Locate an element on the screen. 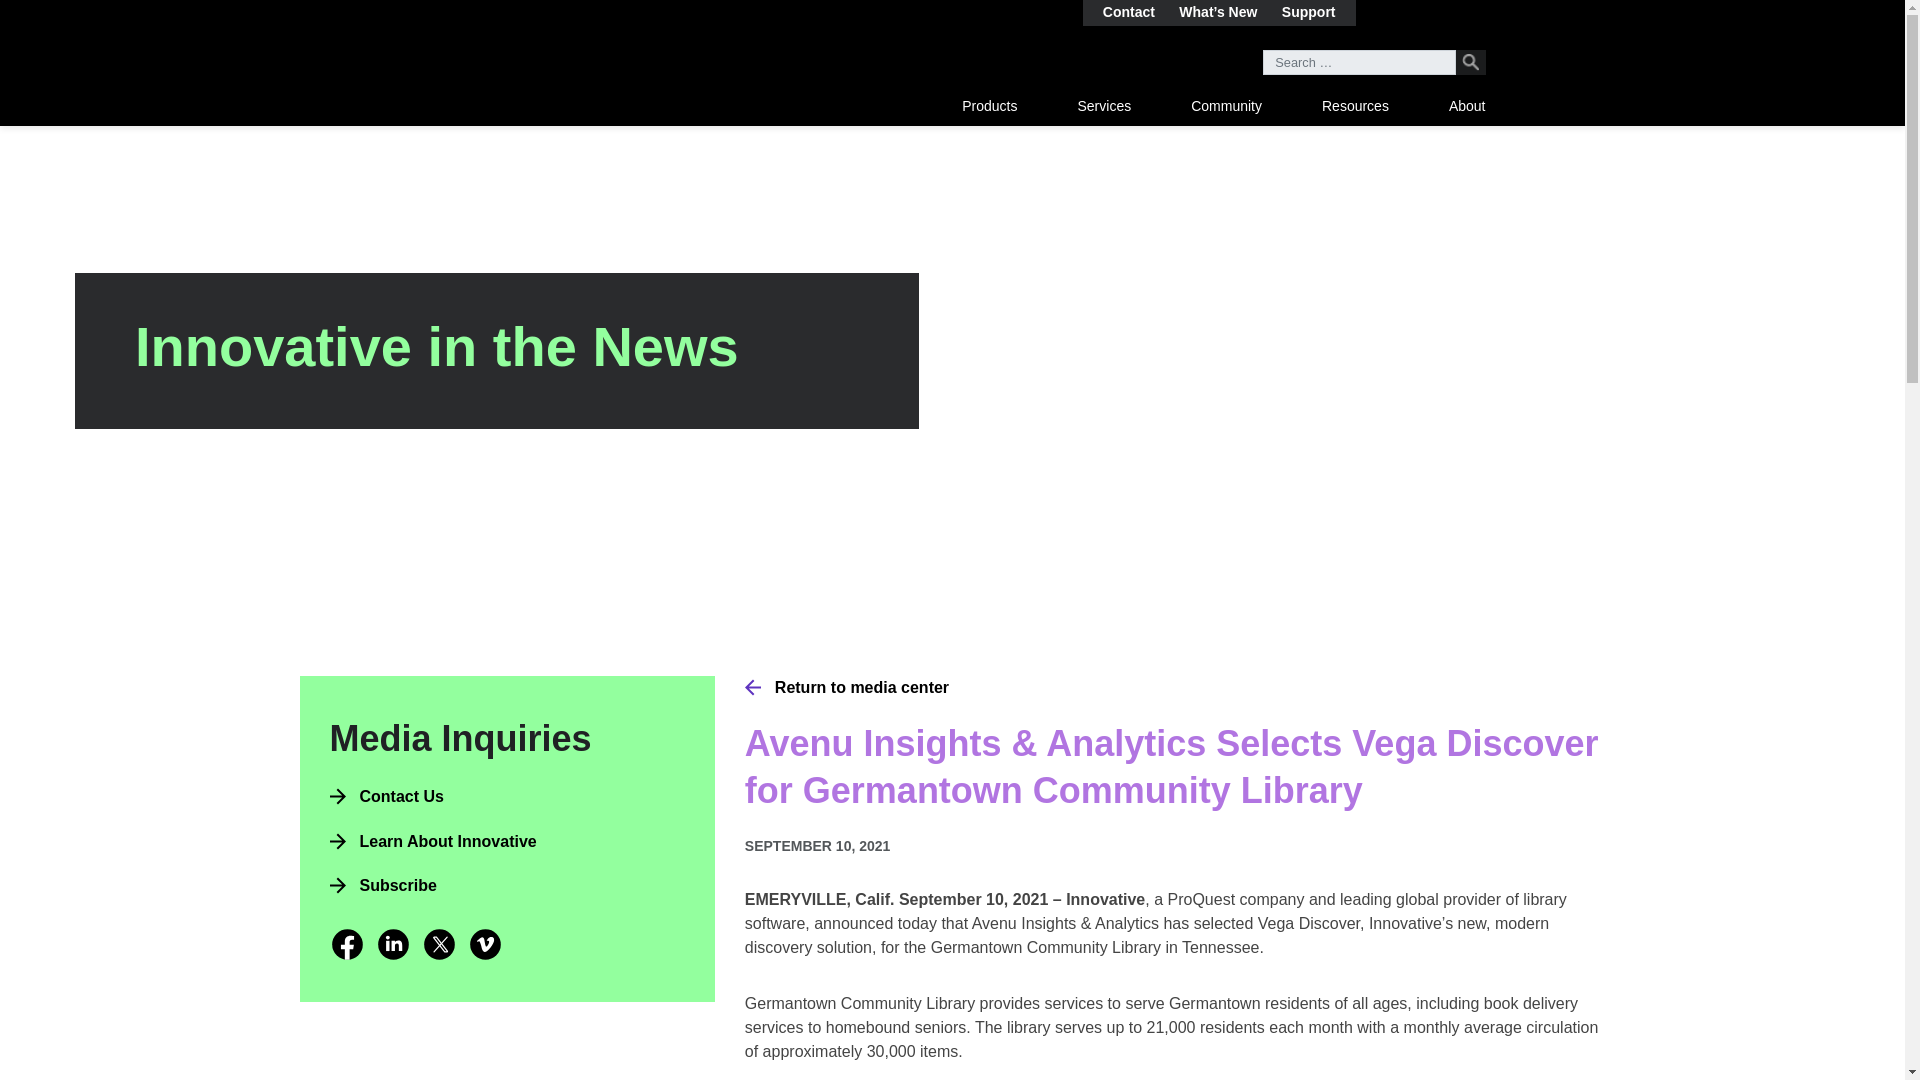 The width and height of the screenshot is (1920, 1080). Contact is located at coordinates (1128, 12).